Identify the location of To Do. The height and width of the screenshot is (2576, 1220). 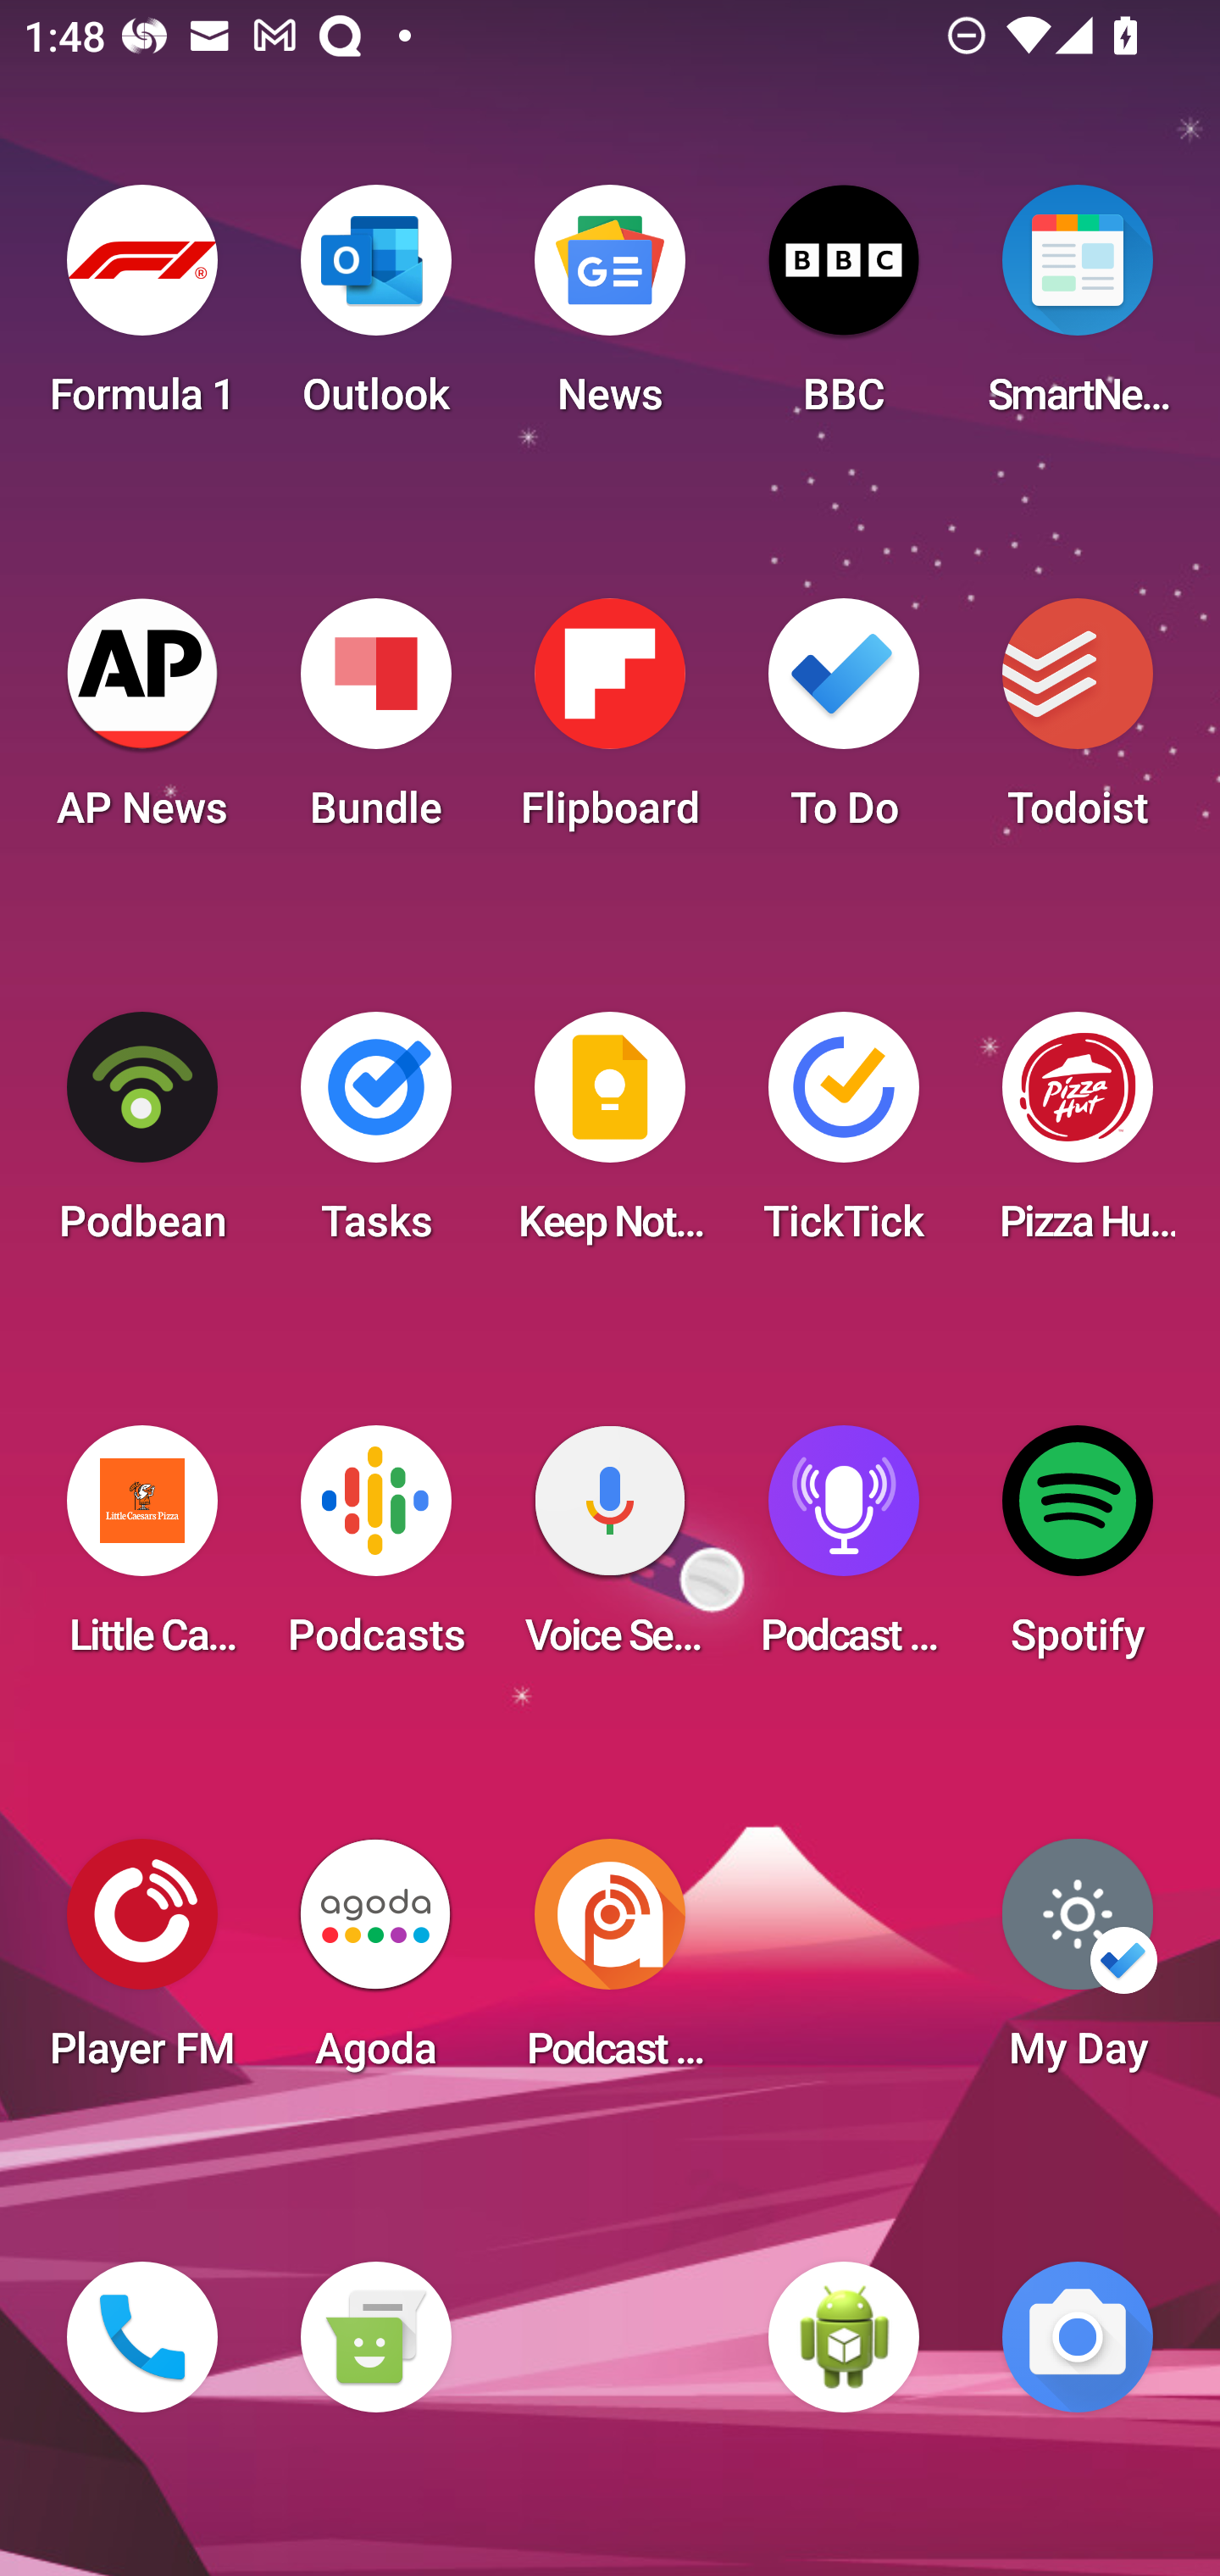
(844, 724).